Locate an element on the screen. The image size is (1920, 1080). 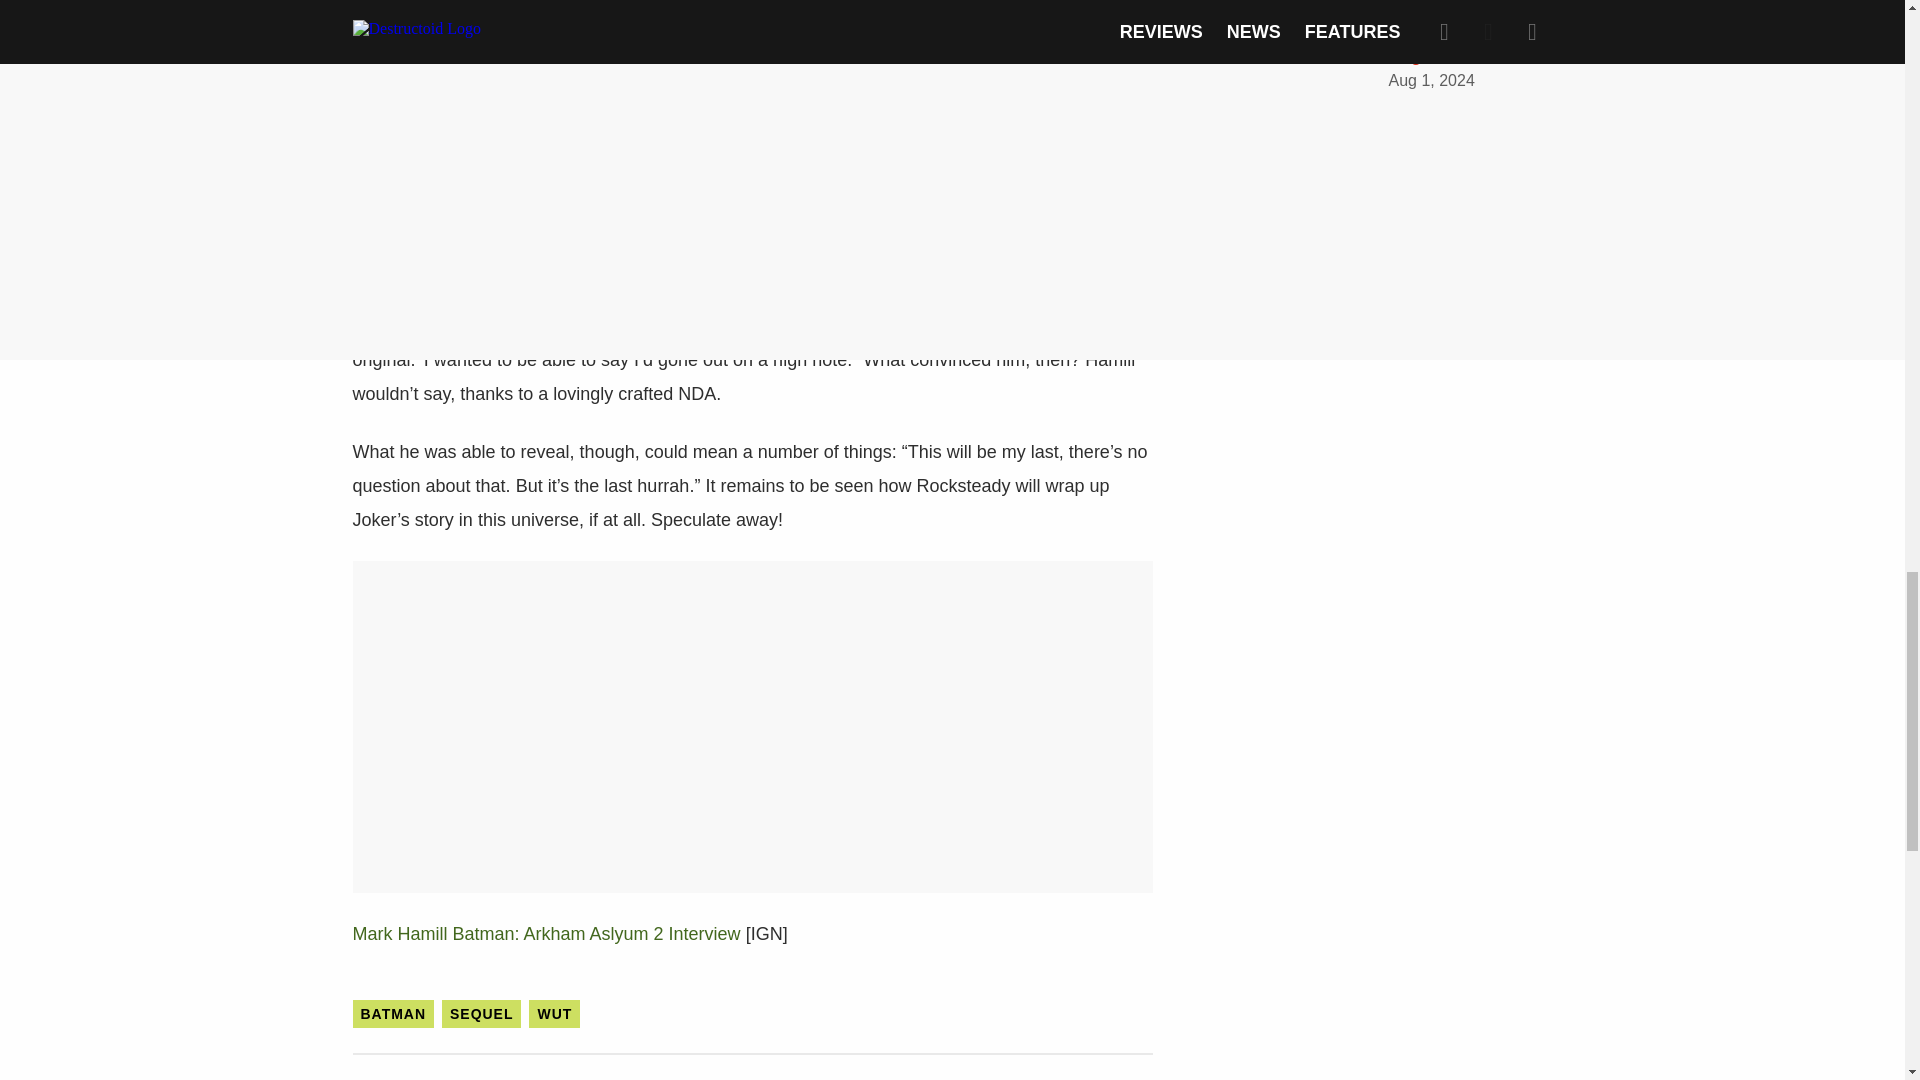
Mark Hamill Batman: Arkham Aslyum 2 Interview is located at coordinates (545, 934).